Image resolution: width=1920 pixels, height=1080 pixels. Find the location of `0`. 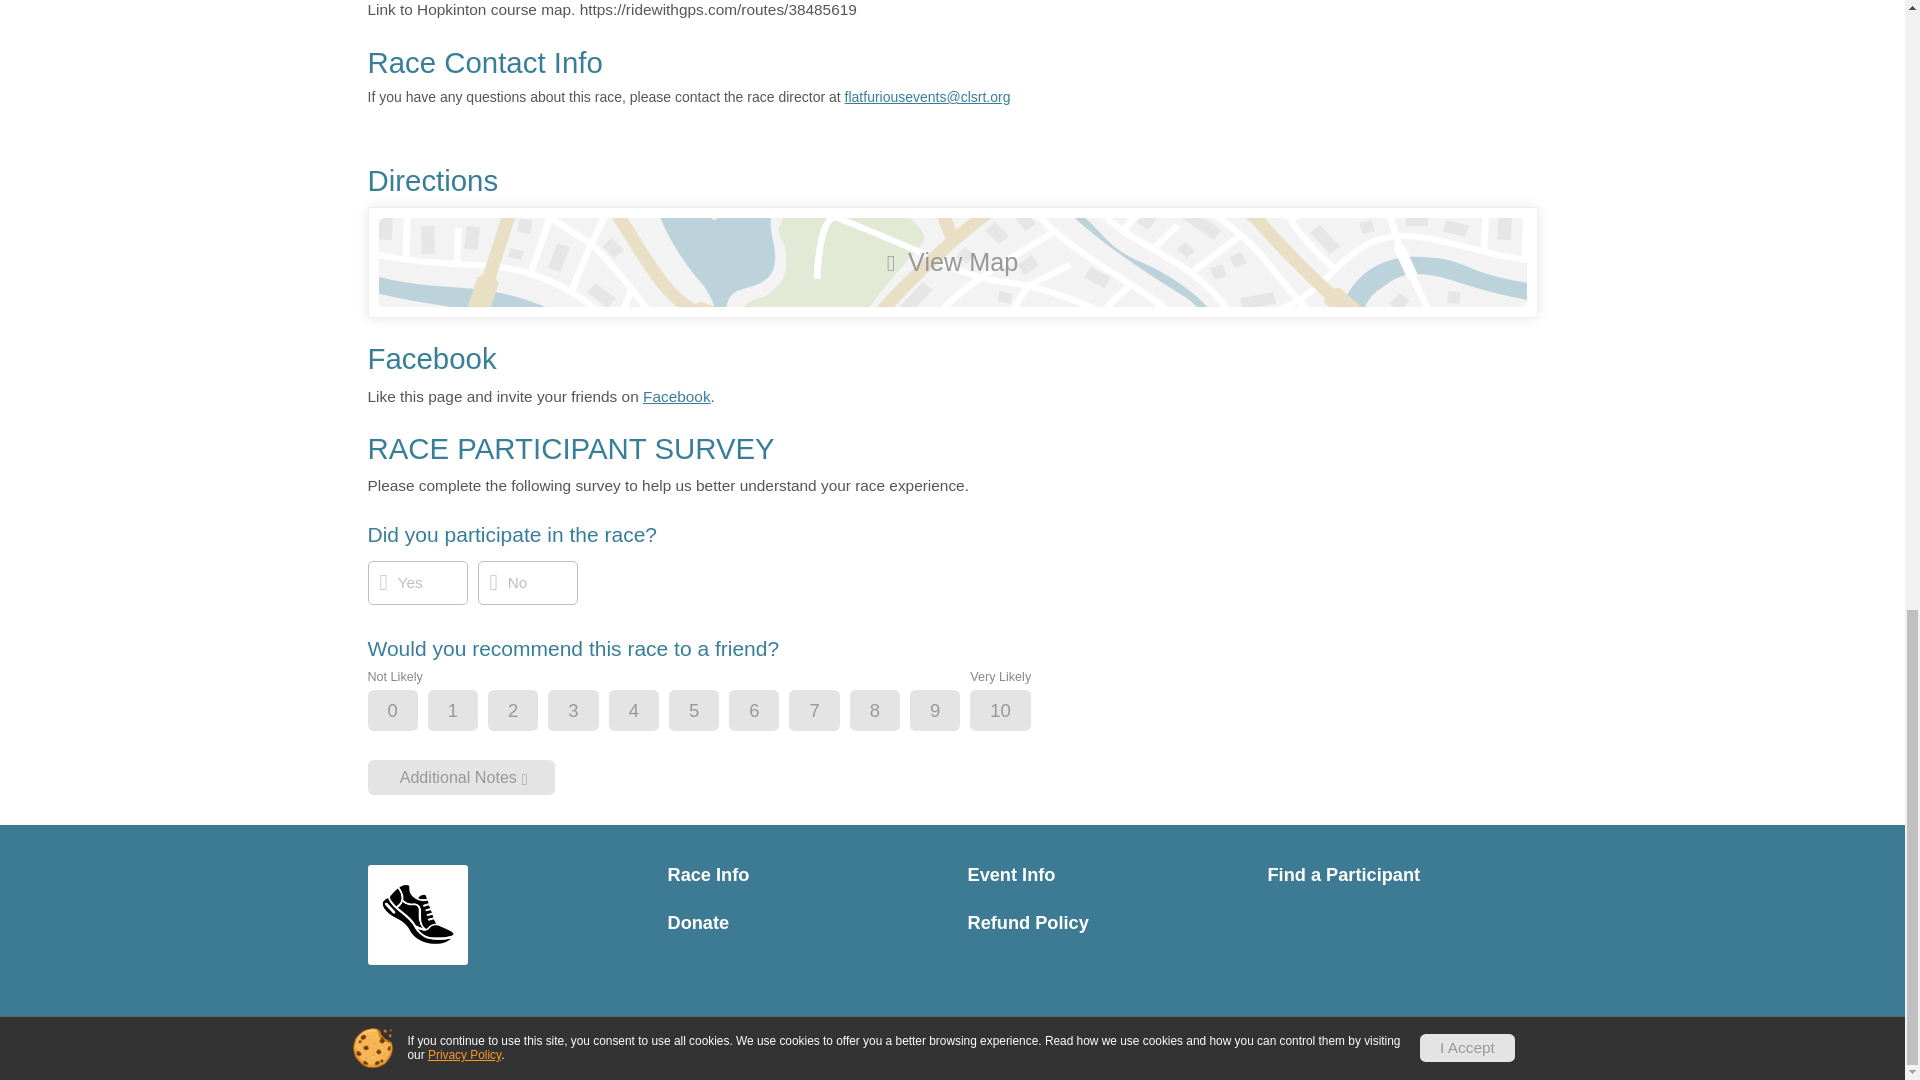

0 is located at coordinates (410, 712).